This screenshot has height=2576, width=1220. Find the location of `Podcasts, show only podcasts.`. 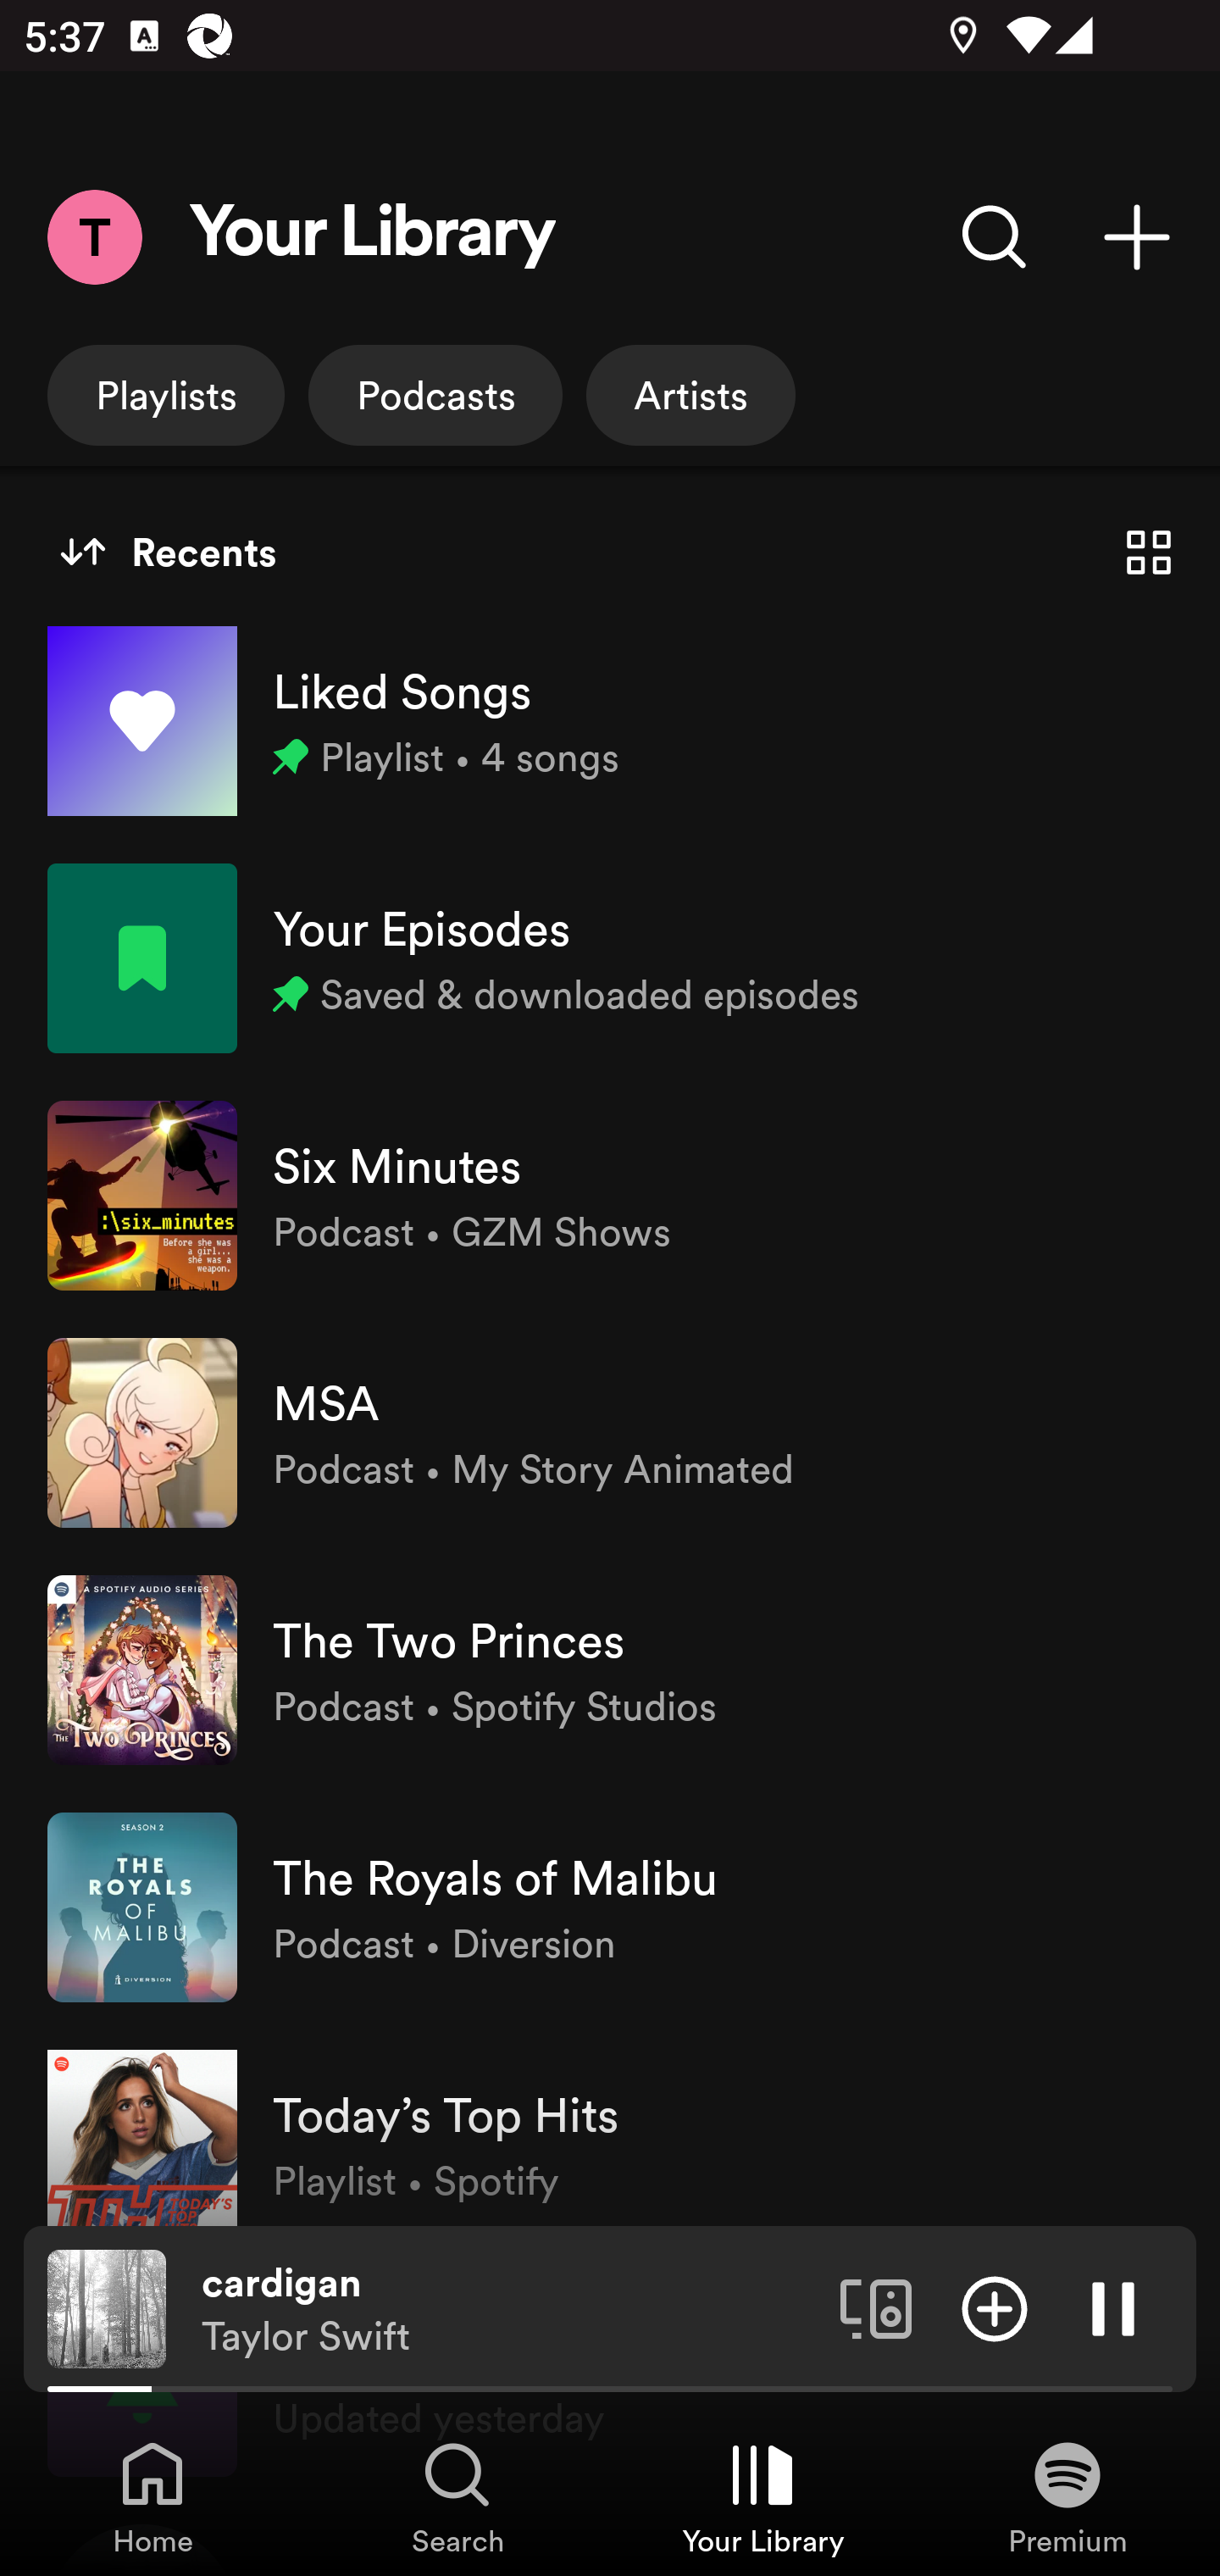

Podcasts, show only podcasts. is located at coordinates (435, 395).